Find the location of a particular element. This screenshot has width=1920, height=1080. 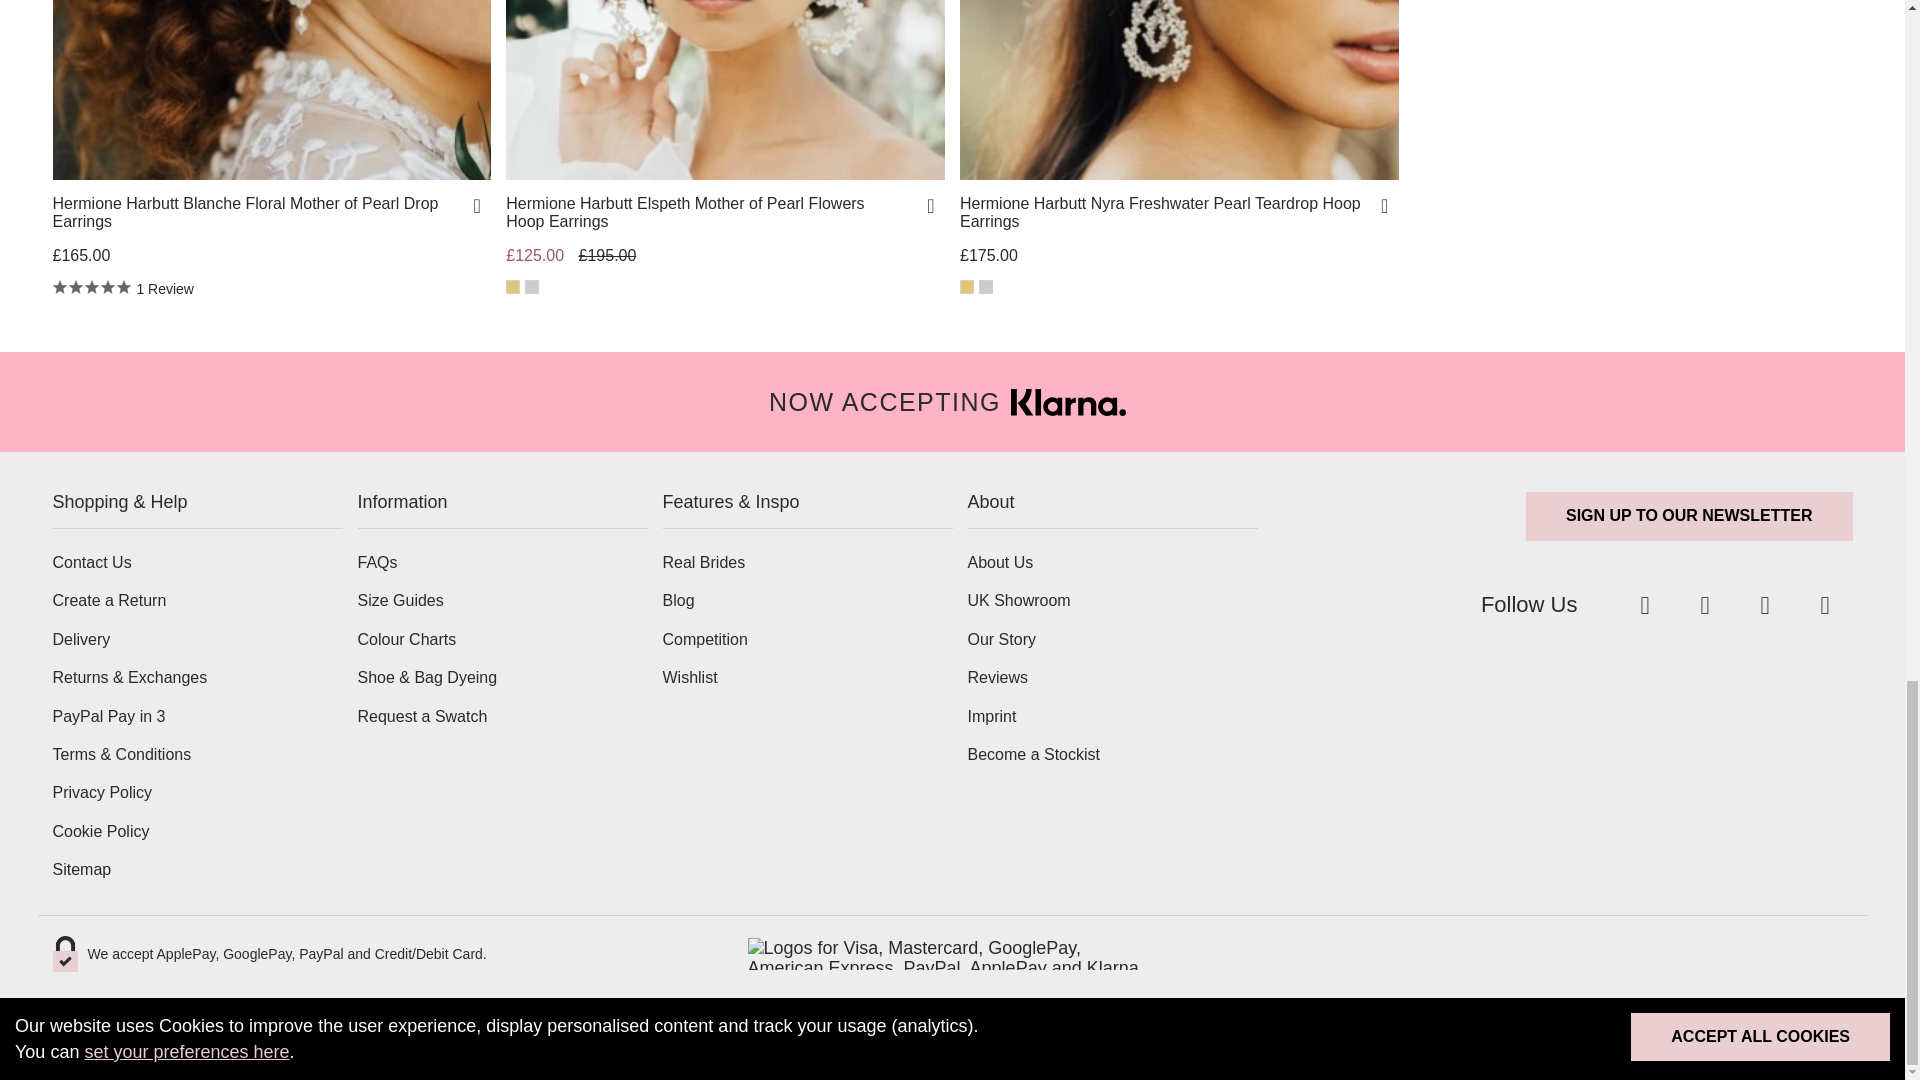

Find us on facebook is located at coordinates (1704, 604).